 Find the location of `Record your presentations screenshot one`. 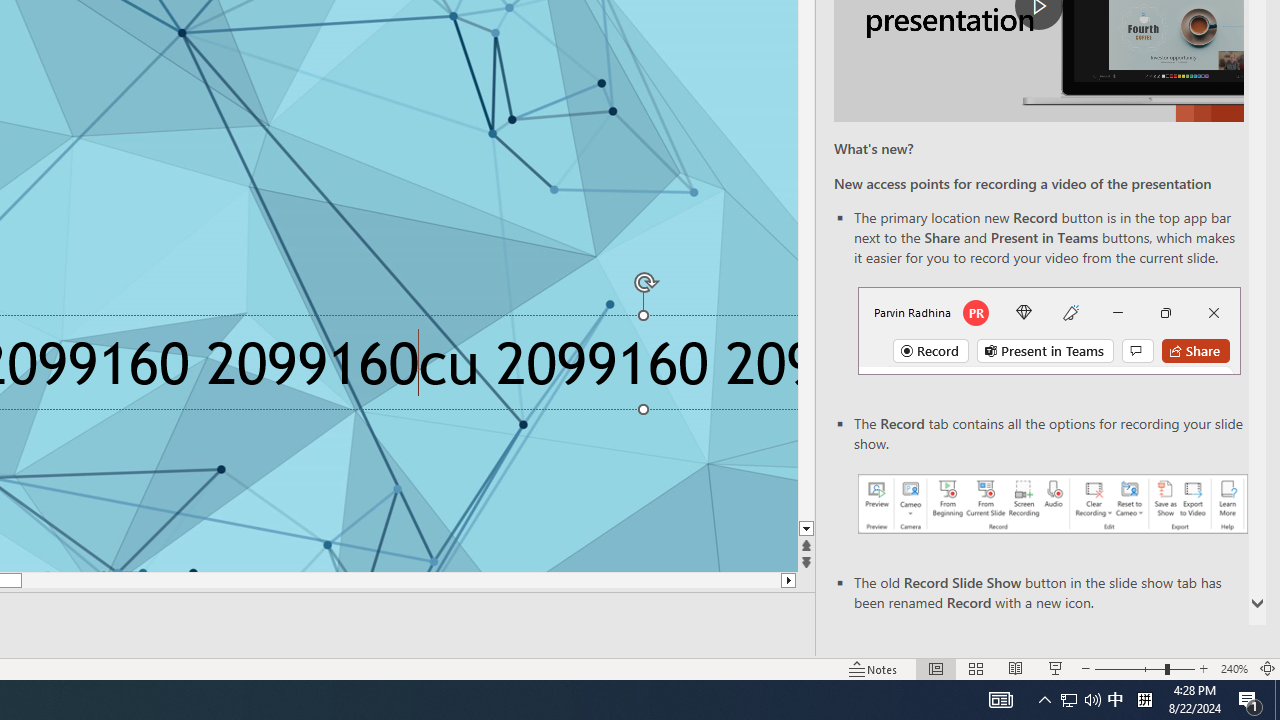

Record your presentations screenshot one is located at coordinates (1052, 504).